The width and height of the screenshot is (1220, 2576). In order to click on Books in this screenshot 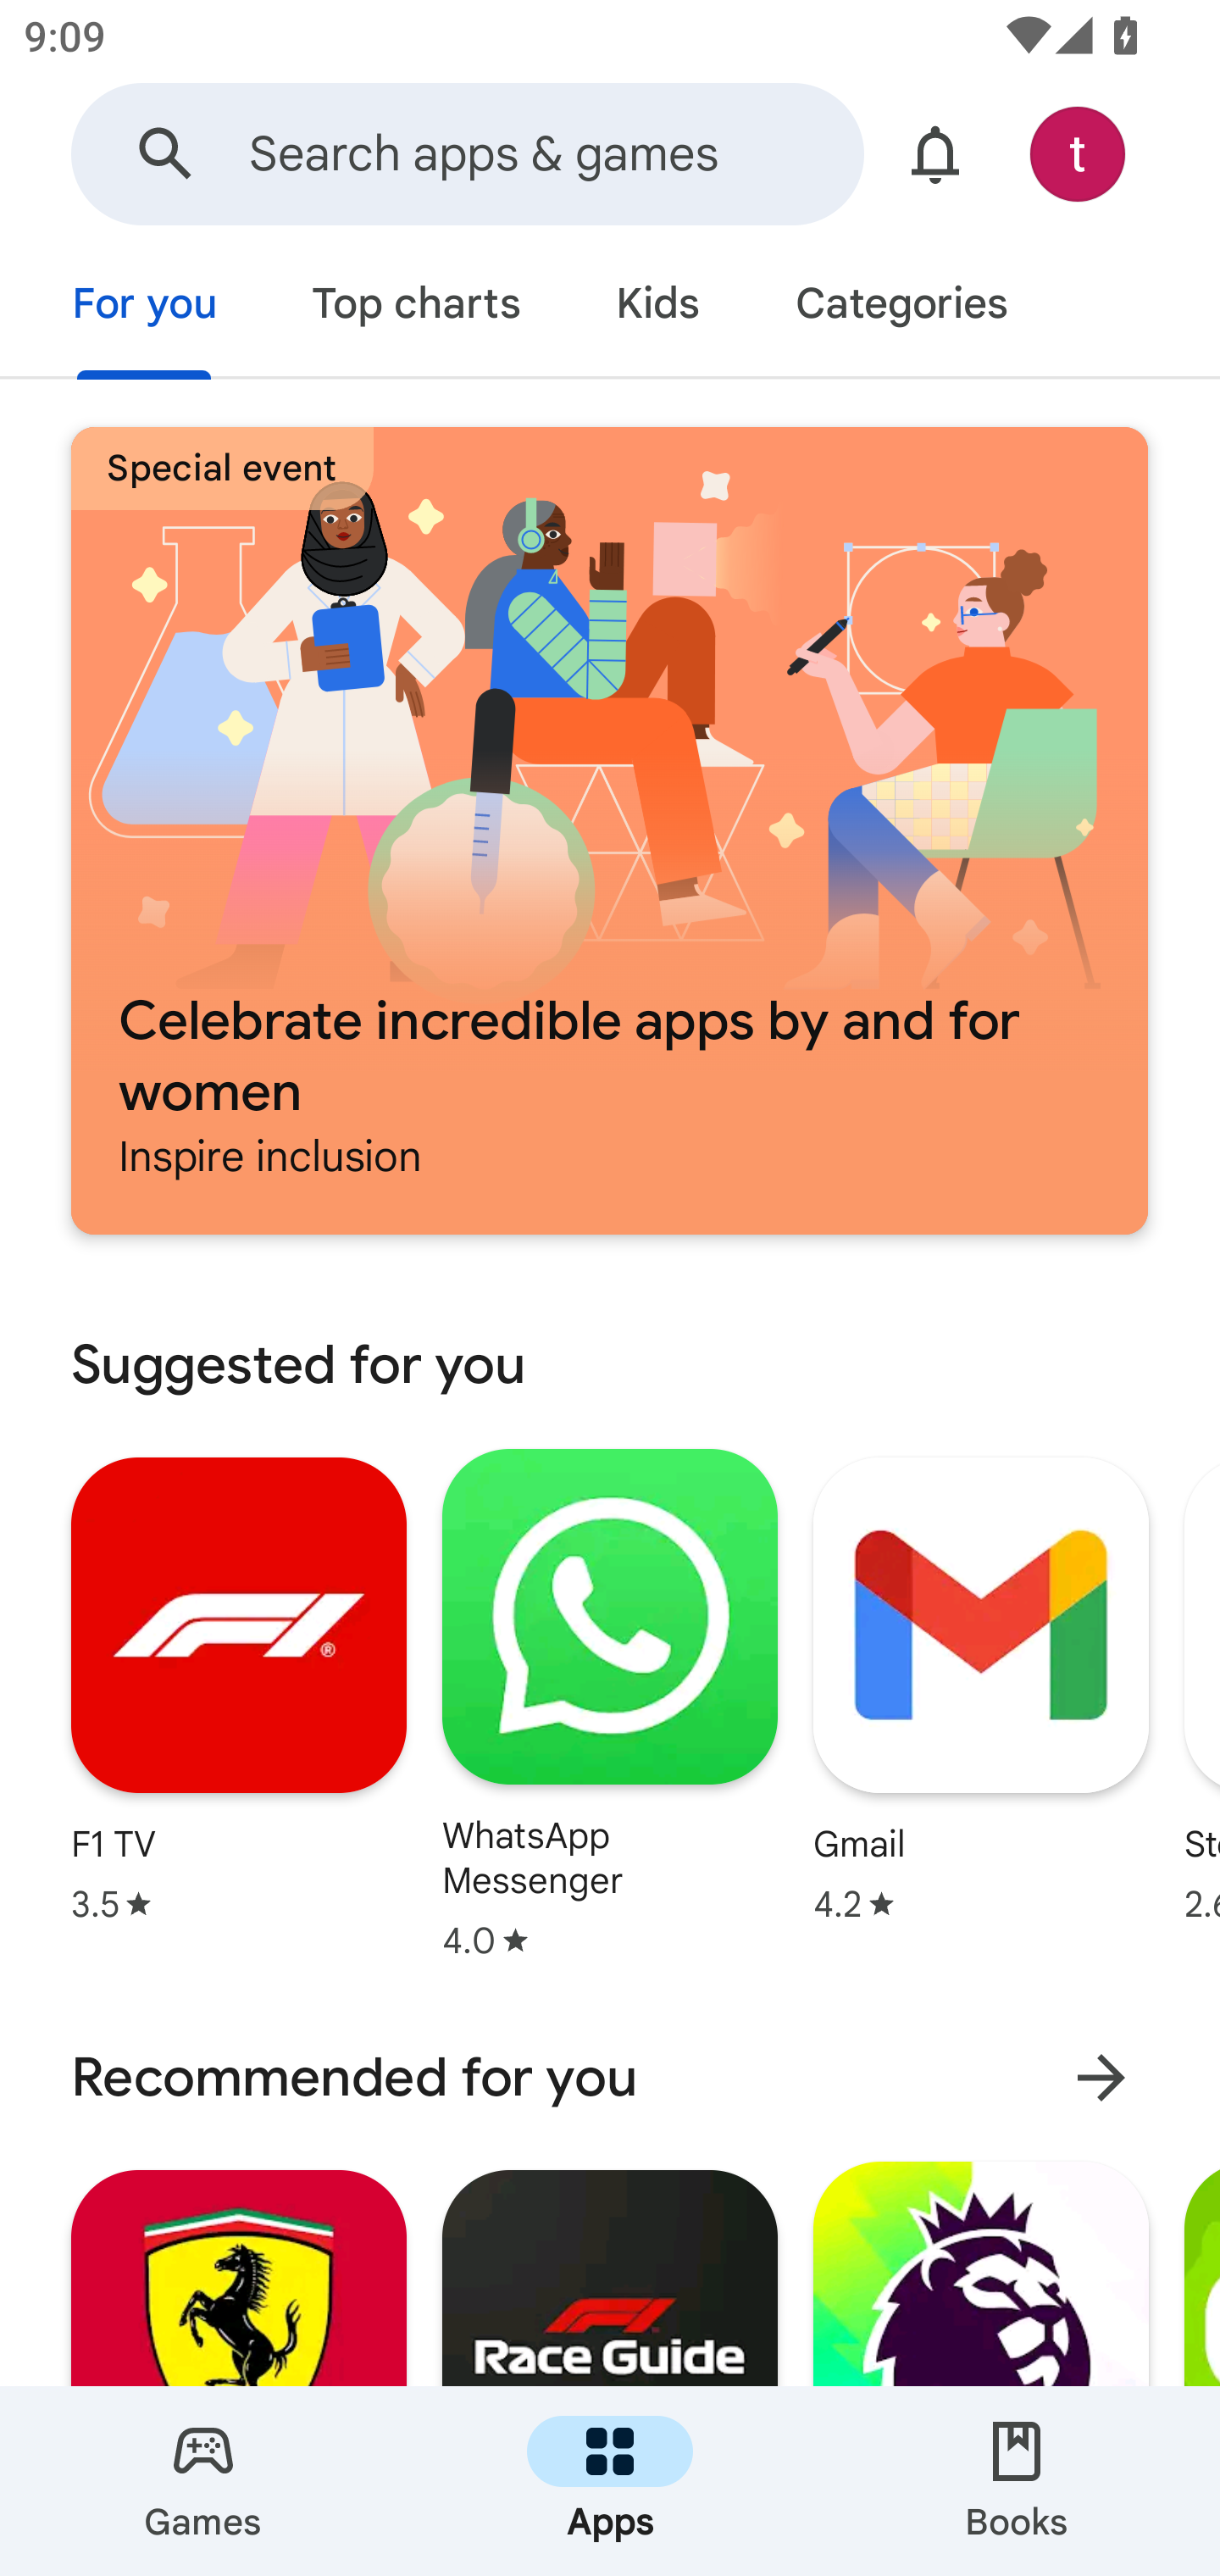, I will do `click(1017, 2481)`.